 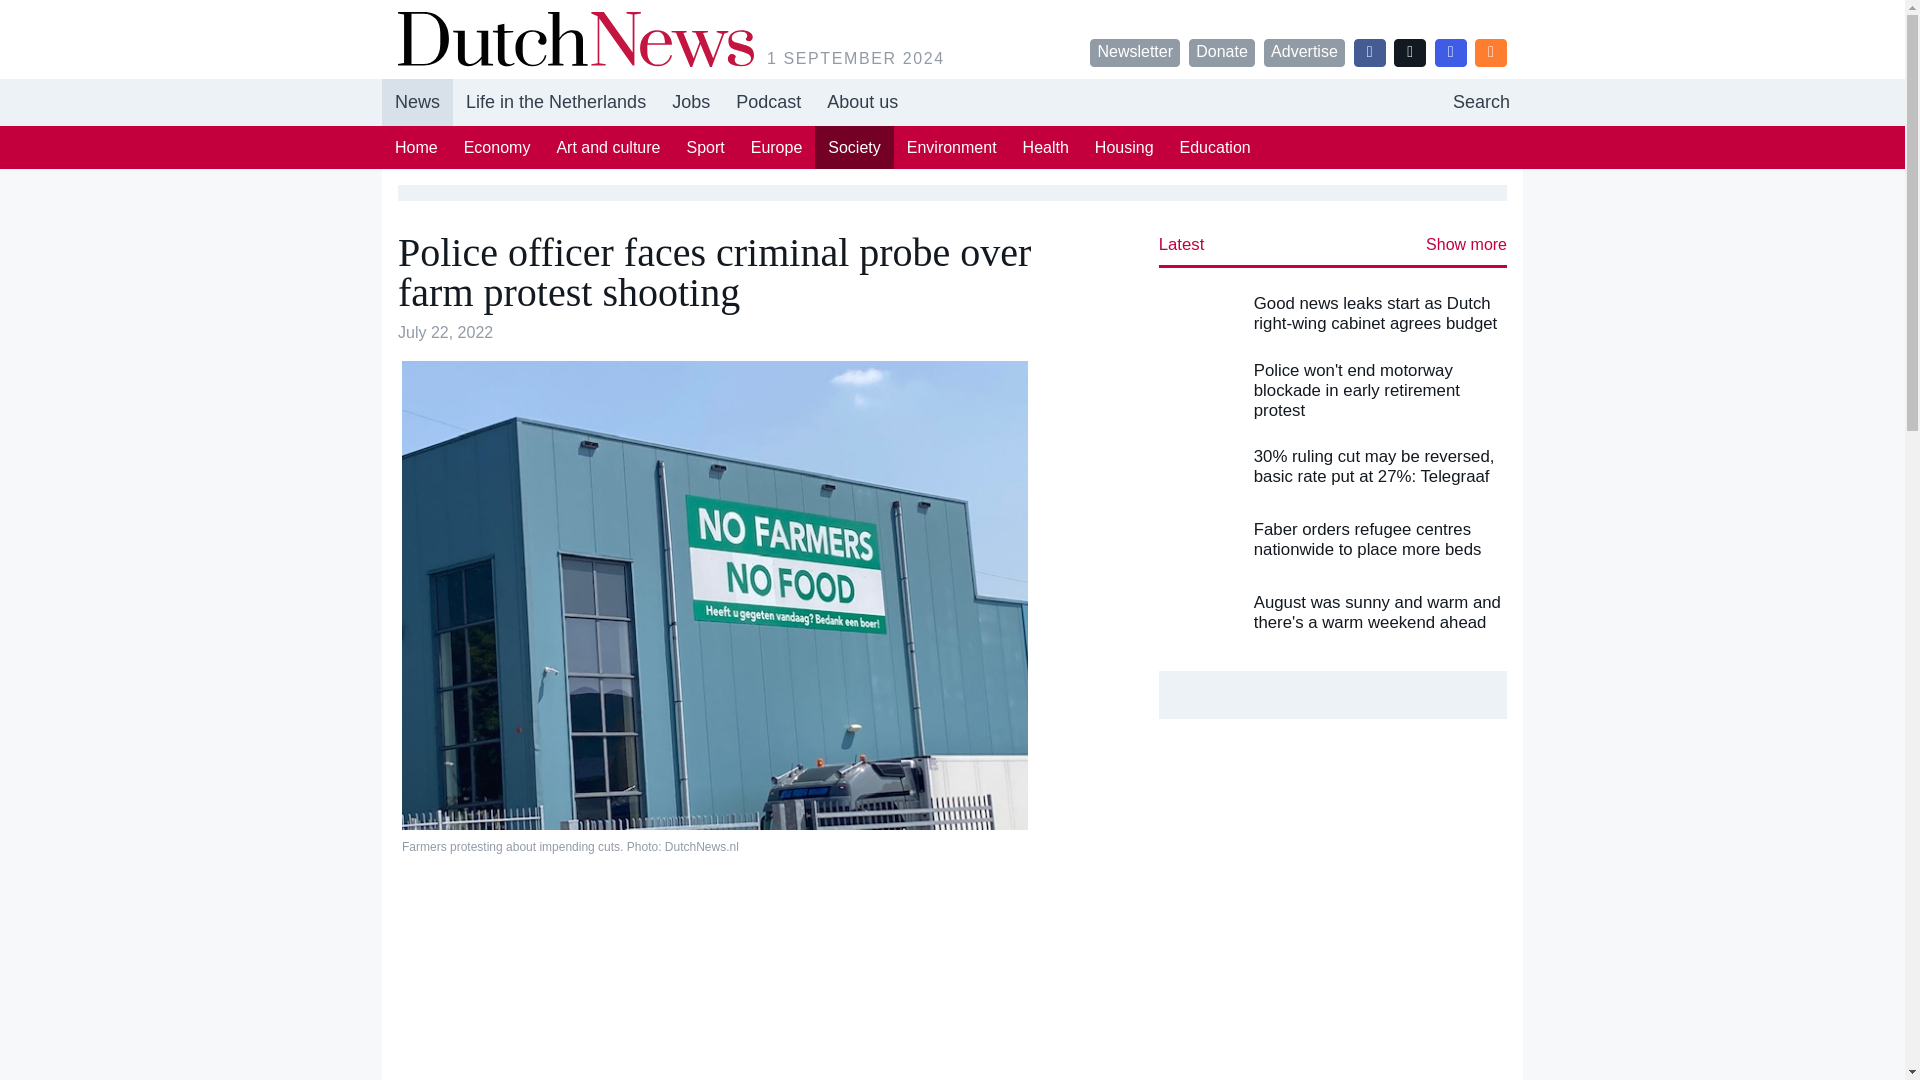 I want to click on Newsletter, so click(x=1135, y=52).